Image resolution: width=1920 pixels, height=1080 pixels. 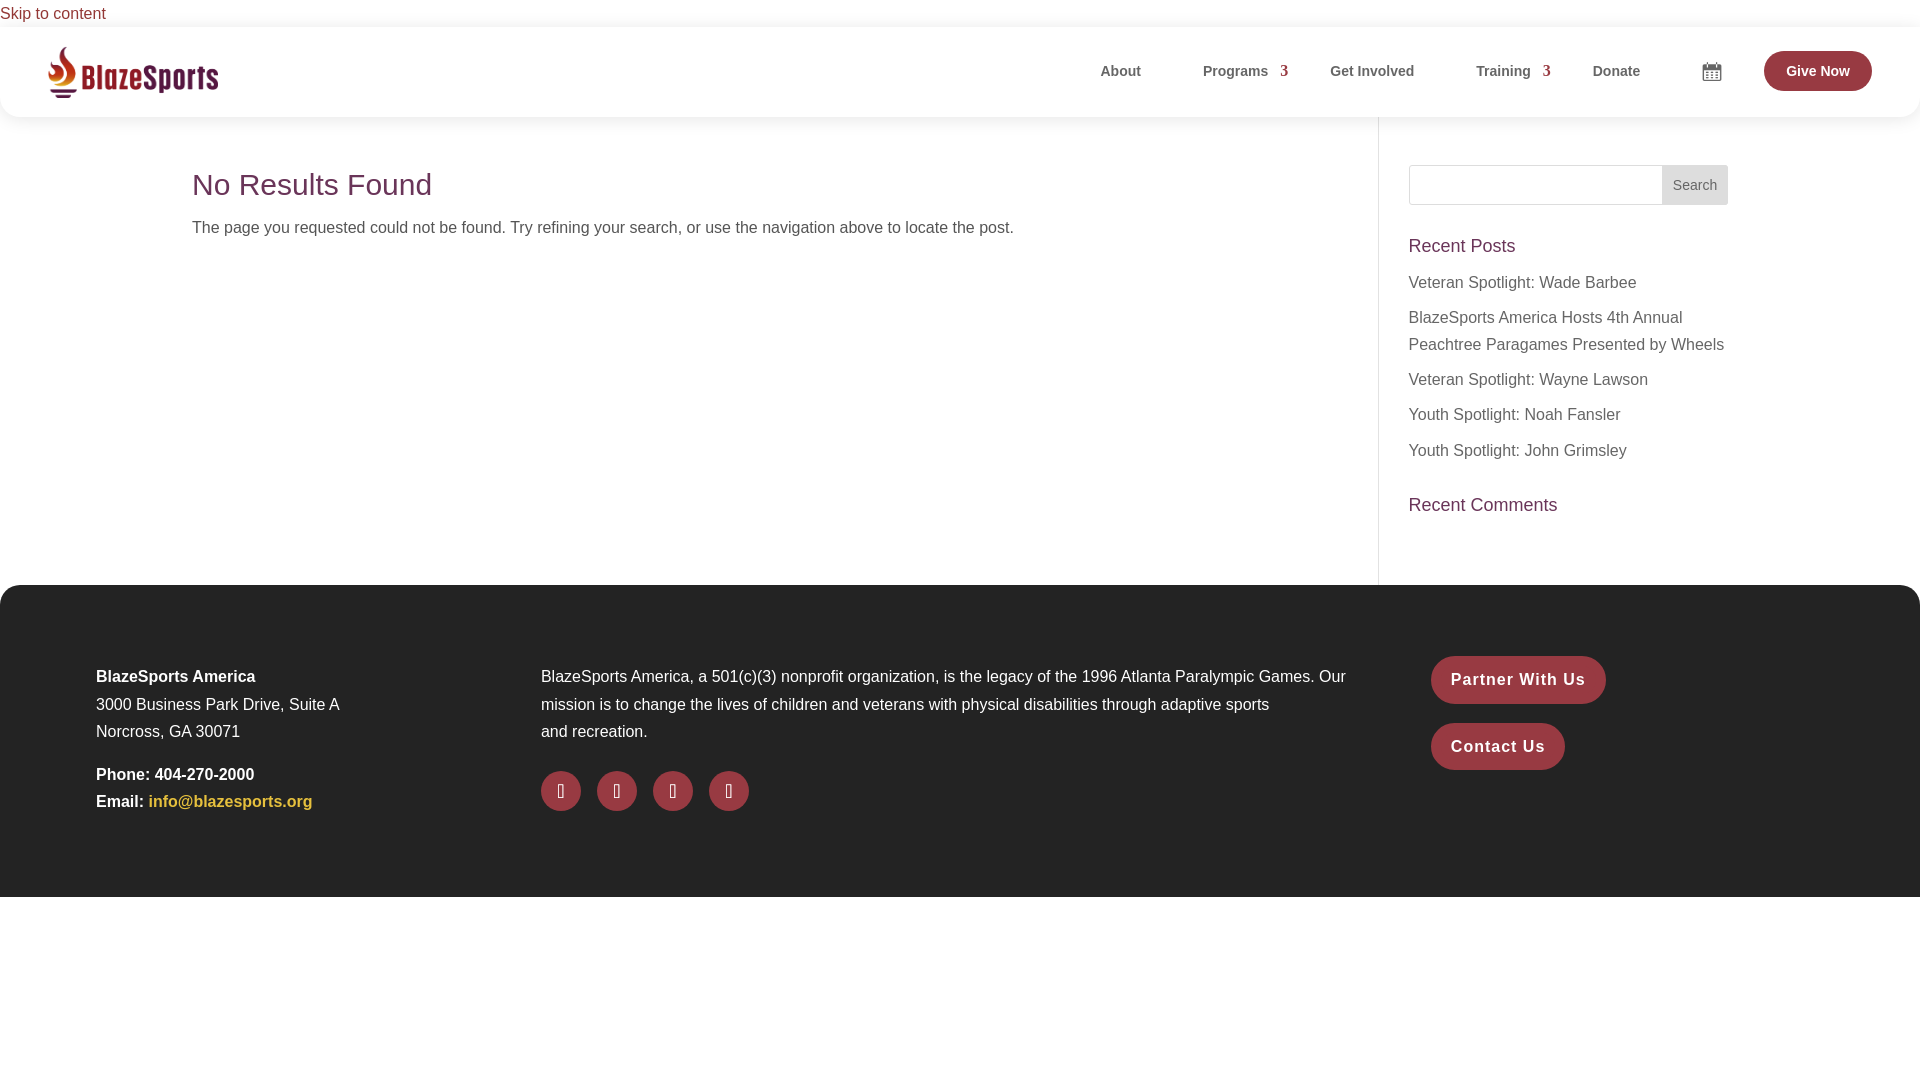 What do you see at coordinates (52, 13) in the screenshot?
I see `Skip to content` at bounding box center [52, 13].